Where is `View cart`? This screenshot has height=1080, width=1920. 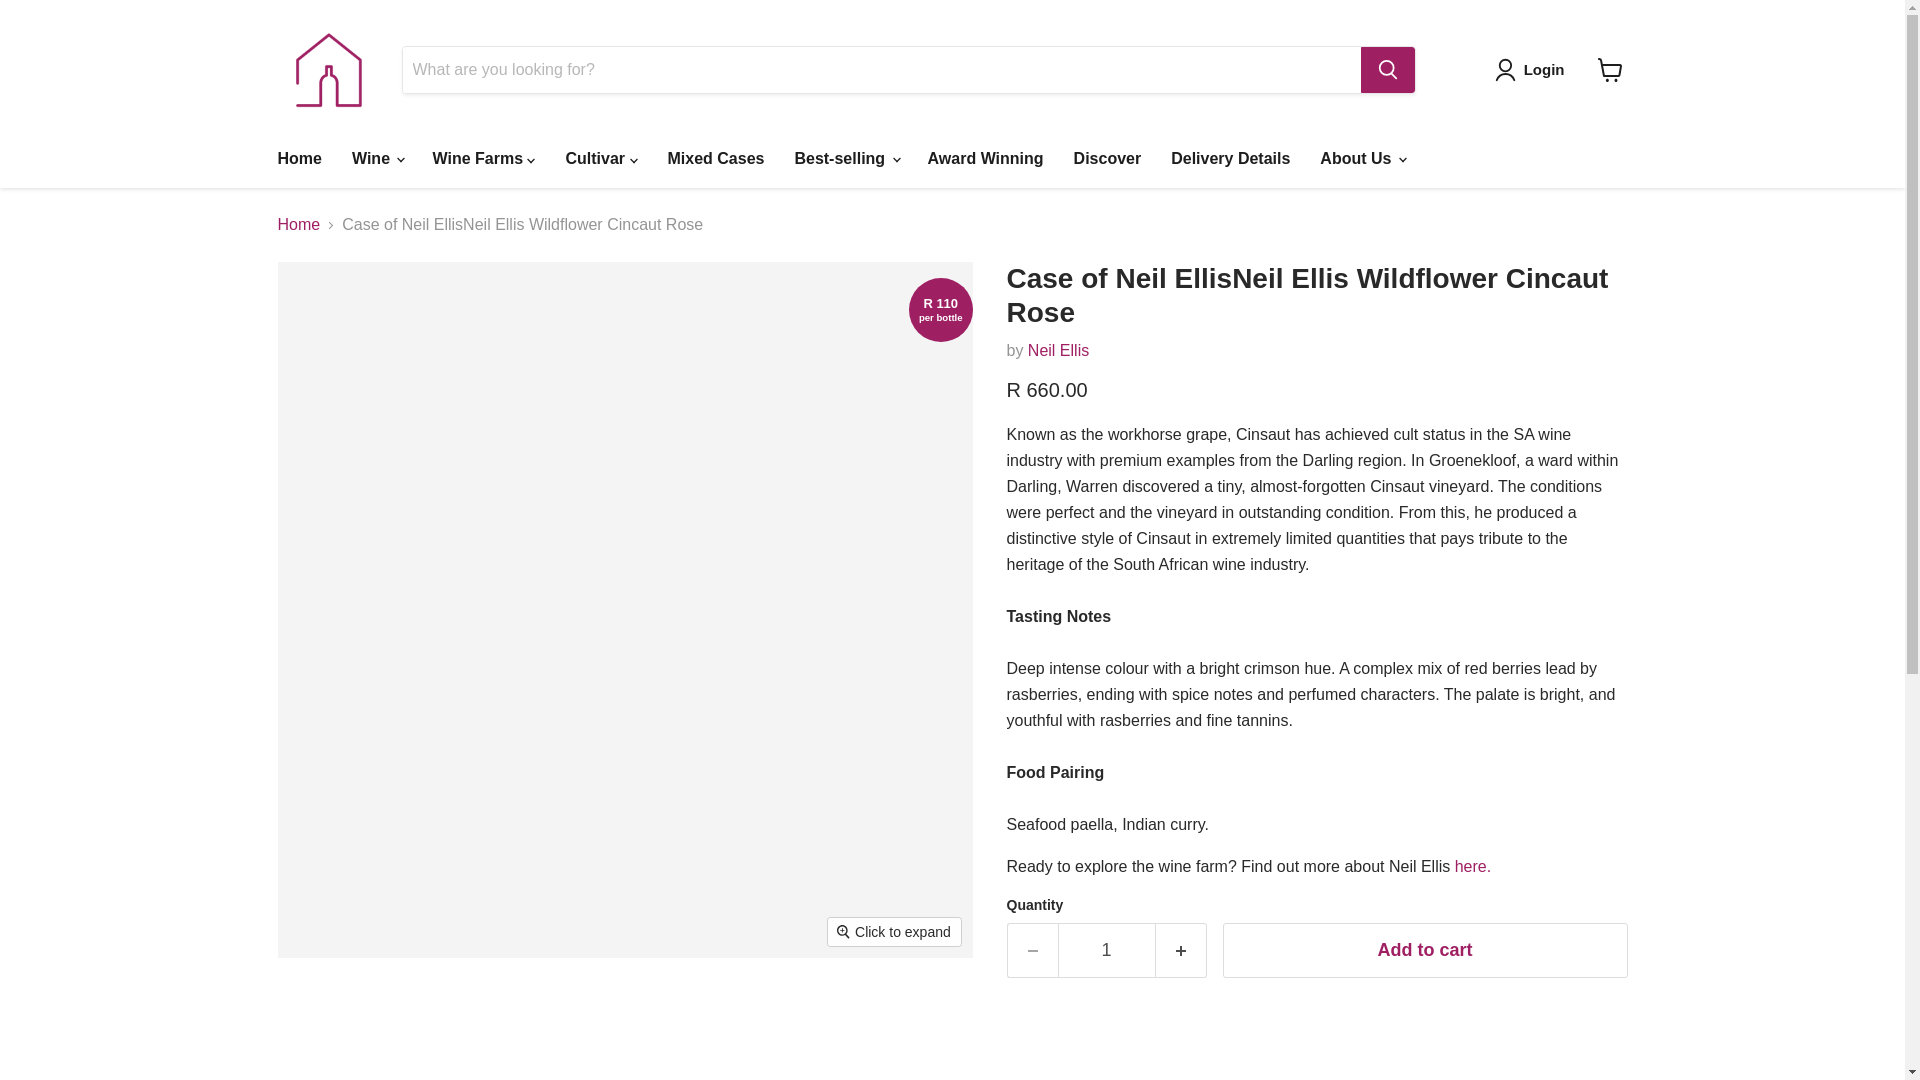
View cart is located at coordinates (1610, 69).